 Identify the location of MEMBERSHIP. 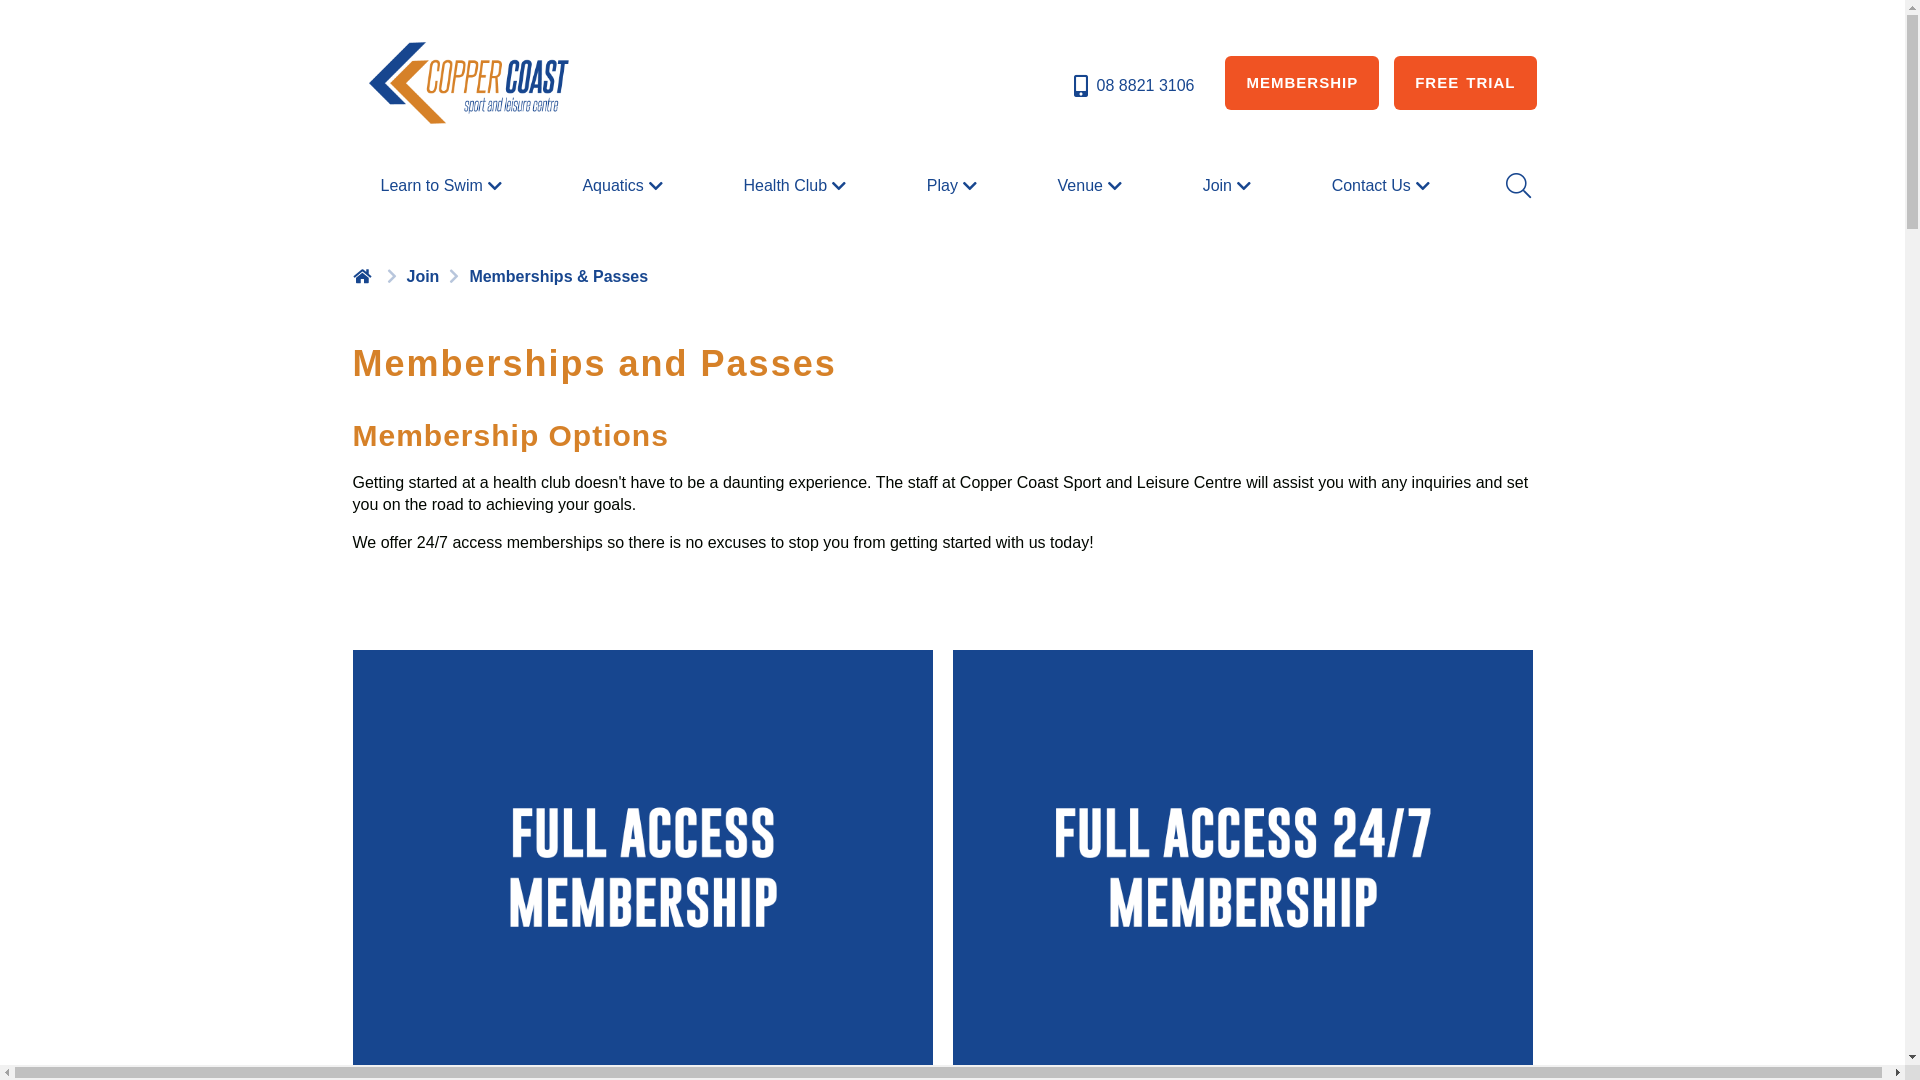
(1302, 83).